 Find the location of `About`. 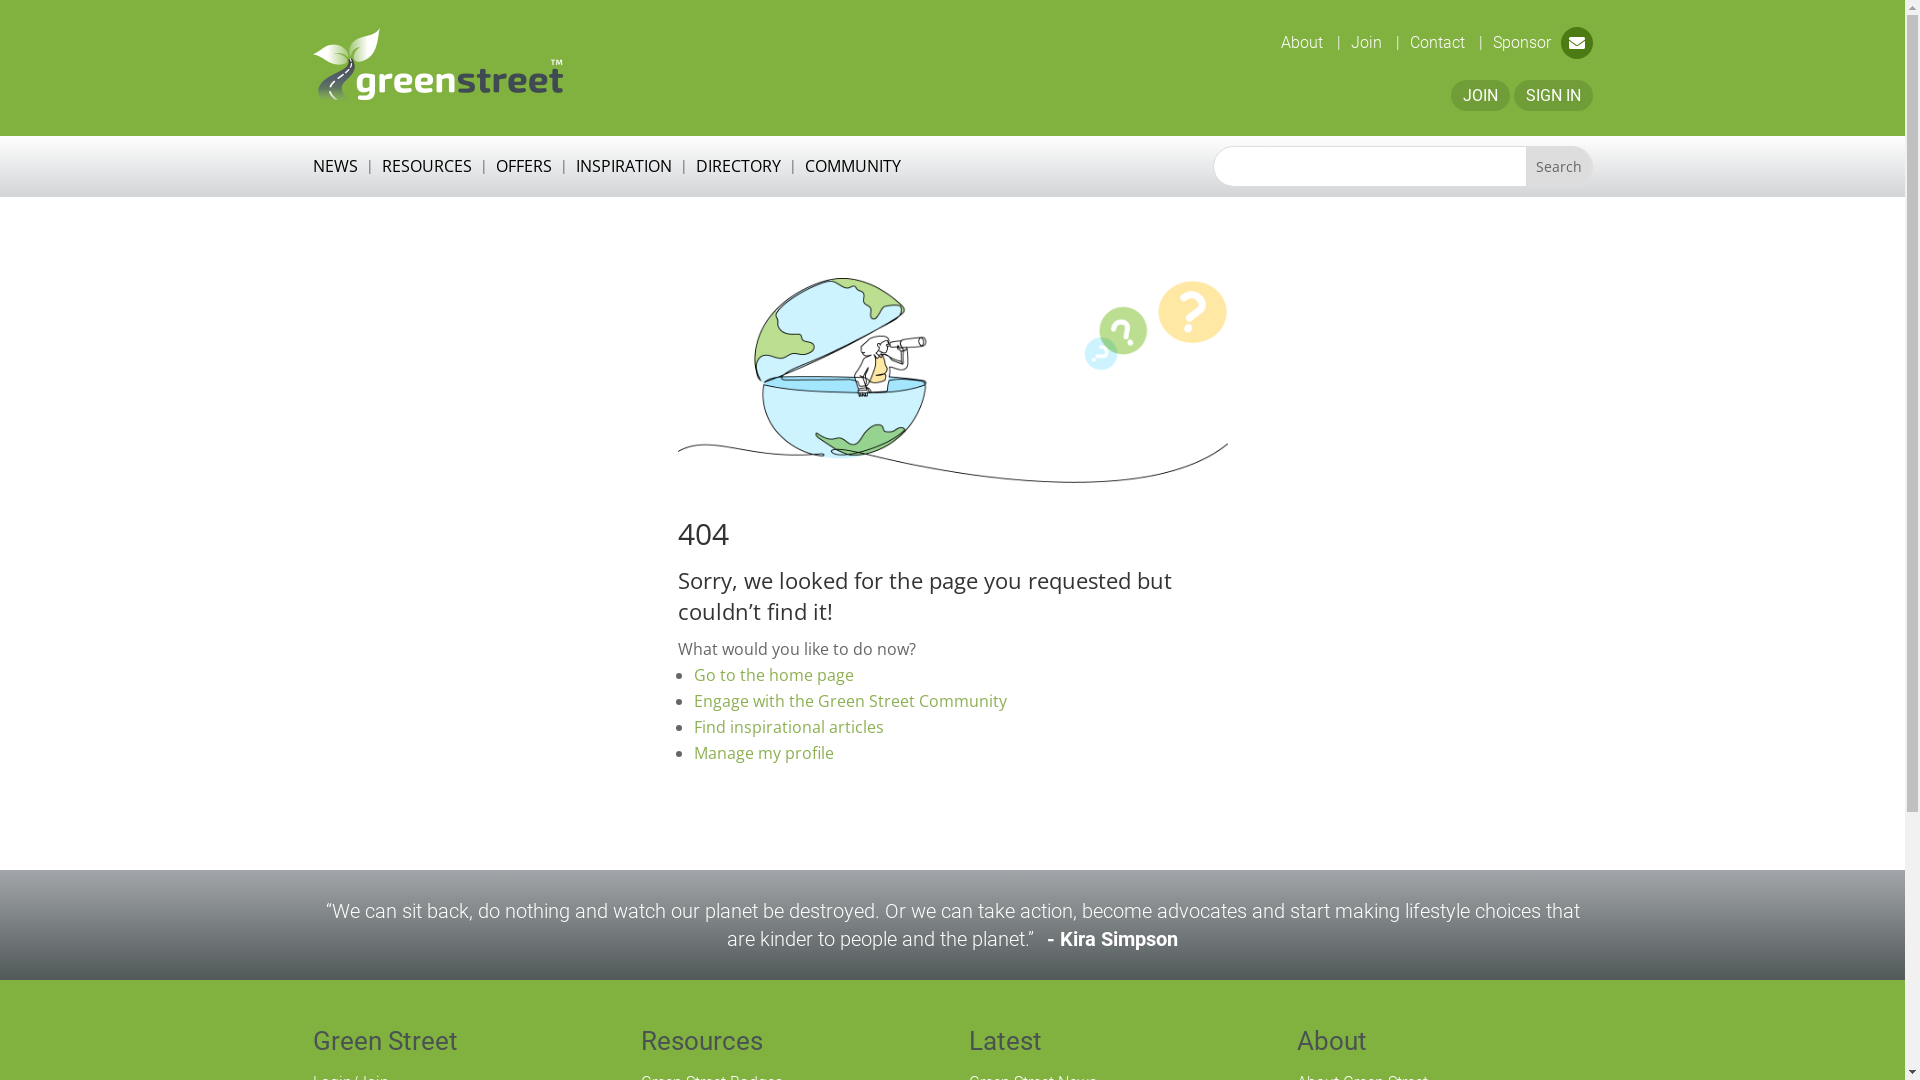

About is located at coordinates (1331, 1041).